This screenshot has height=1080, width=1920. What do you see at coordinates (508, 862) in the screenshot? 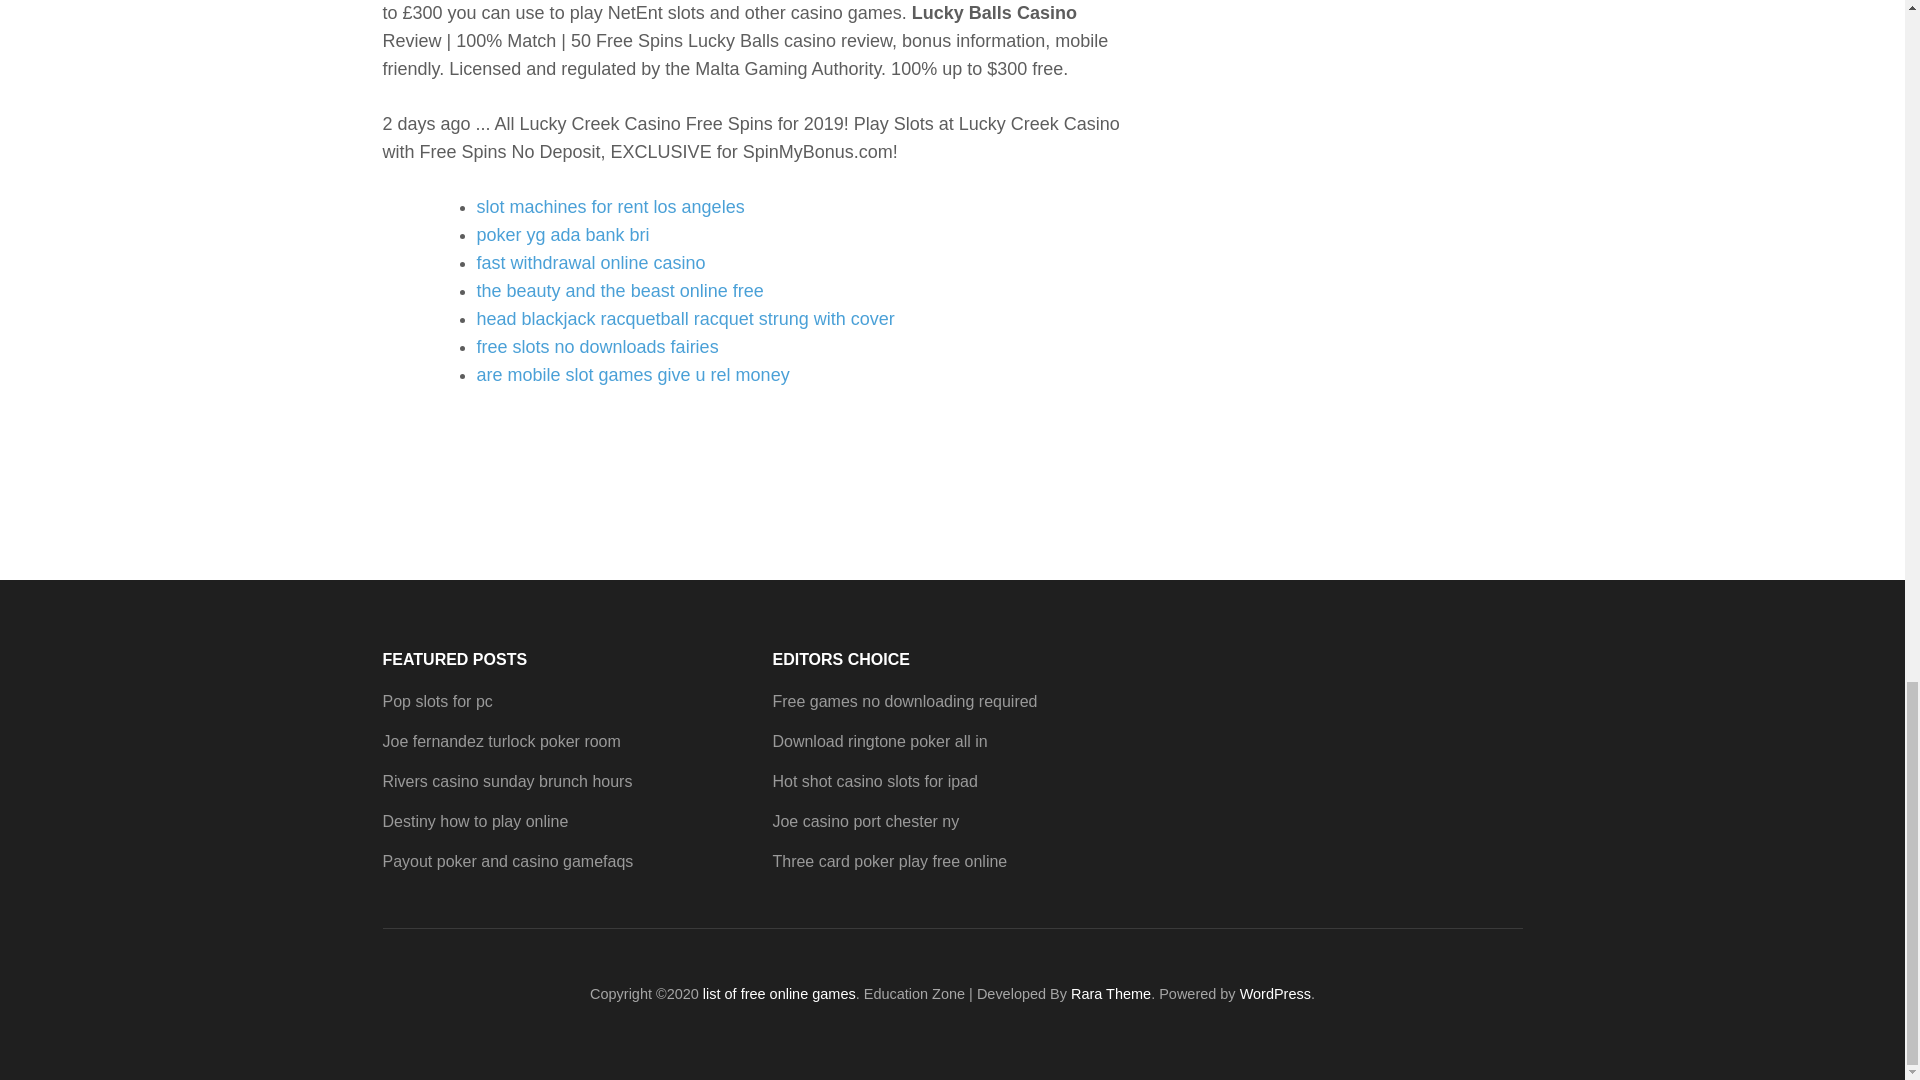
I see `Payout poker and casino gamefaqs` at bounding box center [508, 862].